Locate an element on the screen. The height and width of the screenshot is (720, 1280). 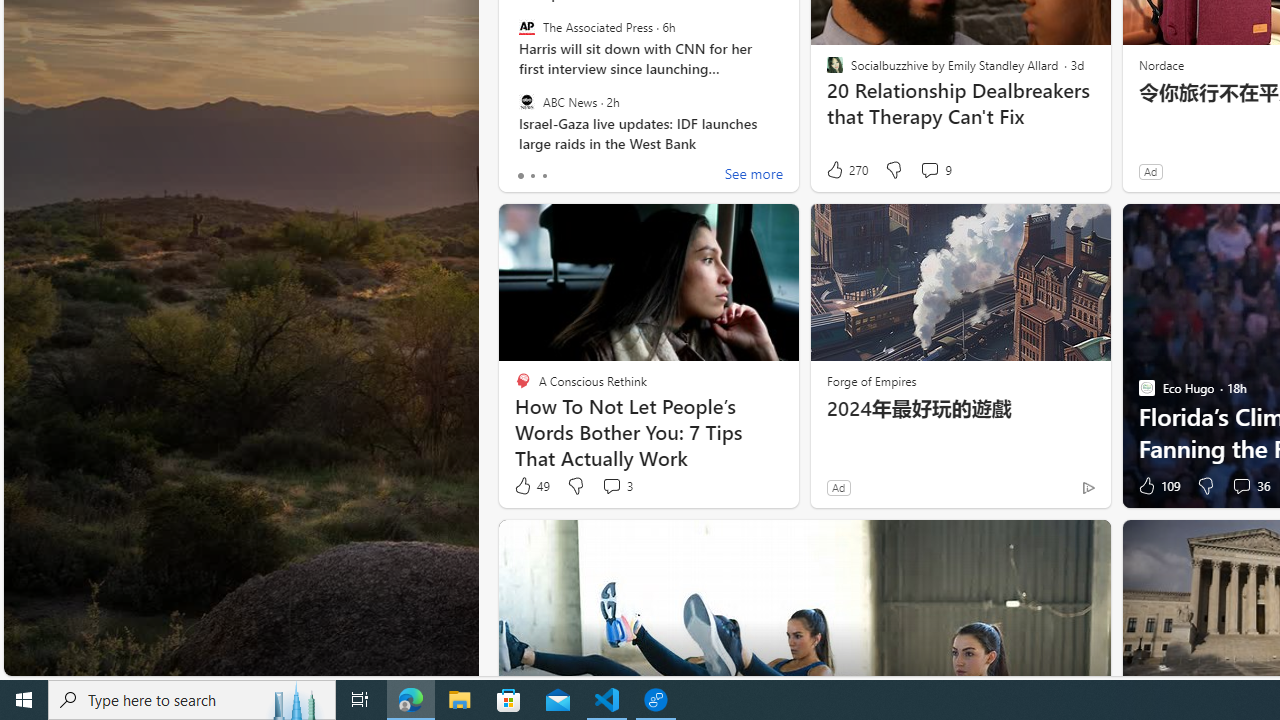
49 Like is located at coordinates (531, 486).